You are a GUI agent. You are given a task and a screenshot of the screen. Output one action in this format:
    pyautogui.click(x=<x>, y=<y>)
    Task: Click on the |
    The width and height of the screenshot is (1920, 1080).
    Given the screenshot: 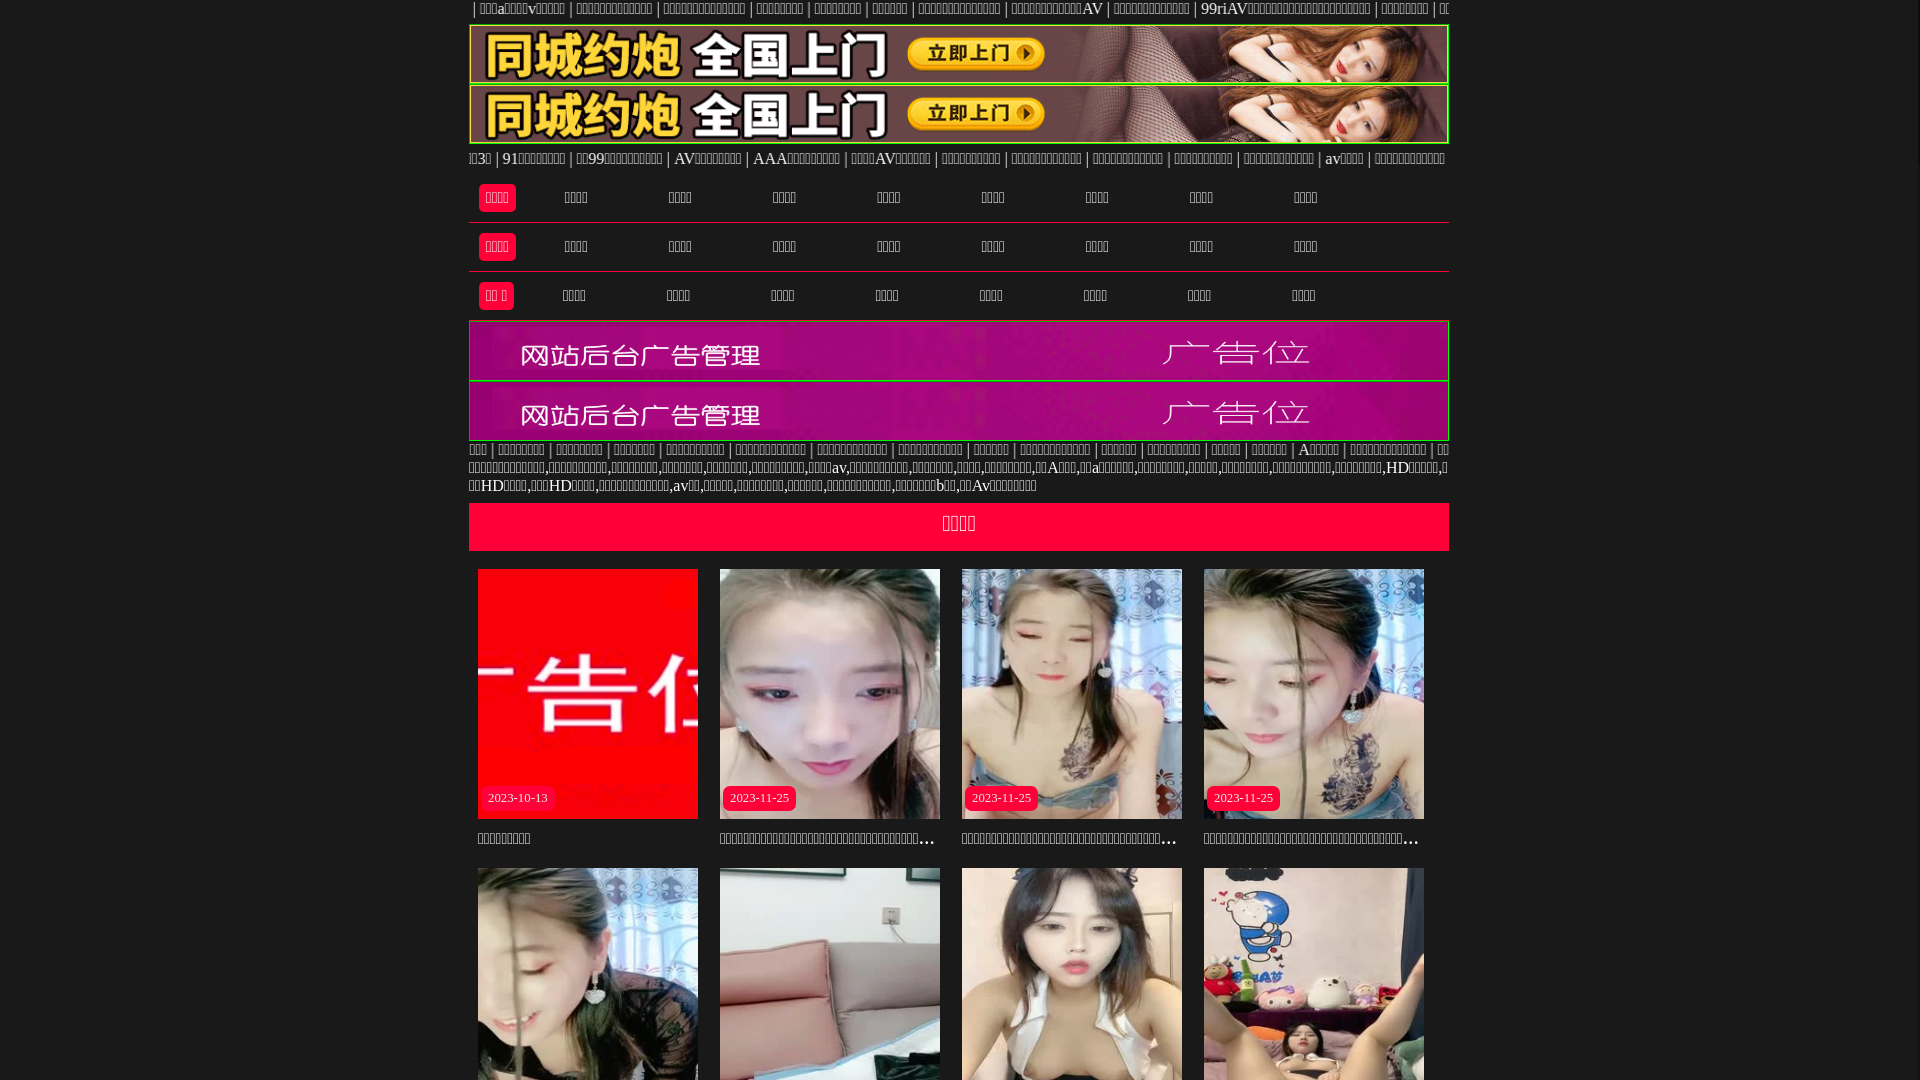 What is the action you would take?
    pyautogui.click(x=1818, y=158)
    